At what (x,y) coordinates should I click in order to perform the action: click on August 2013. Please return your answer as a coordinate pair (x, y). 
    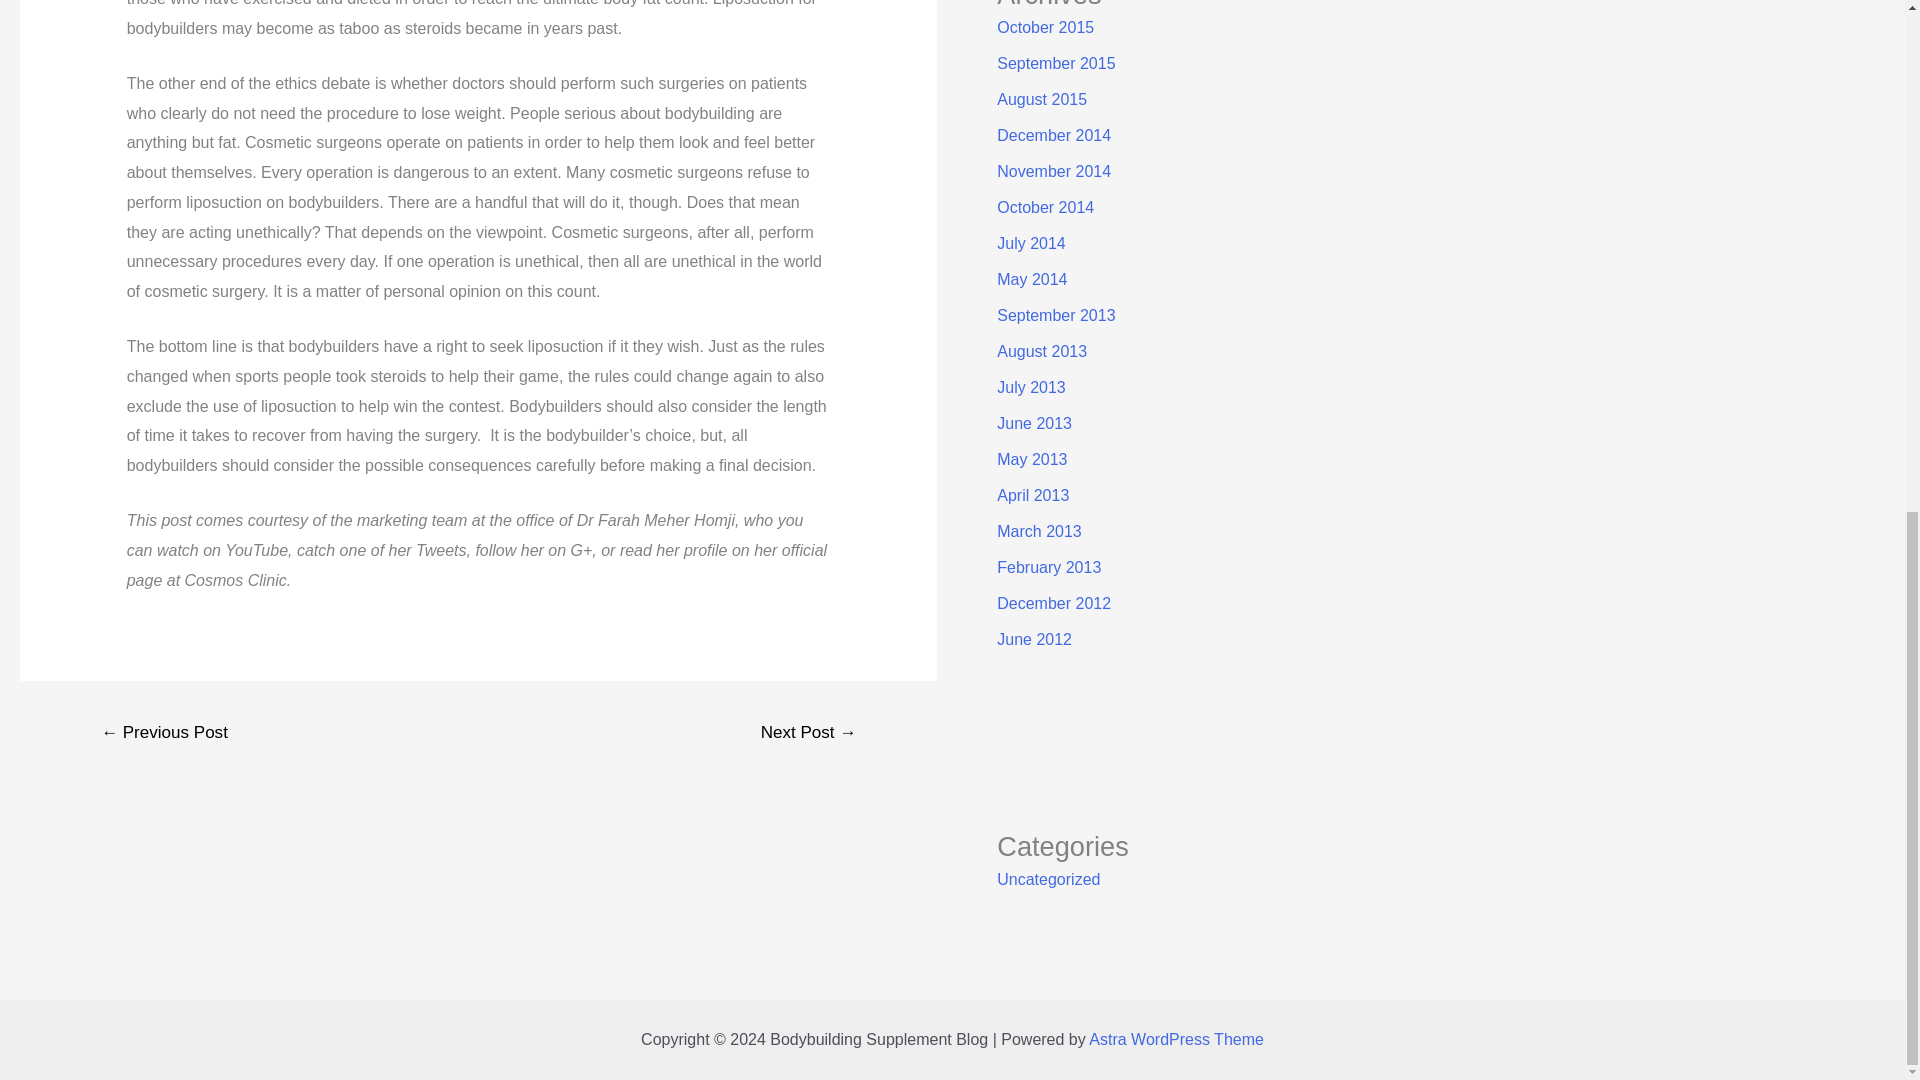
    Looking at the image, I should click on (1041, 351).